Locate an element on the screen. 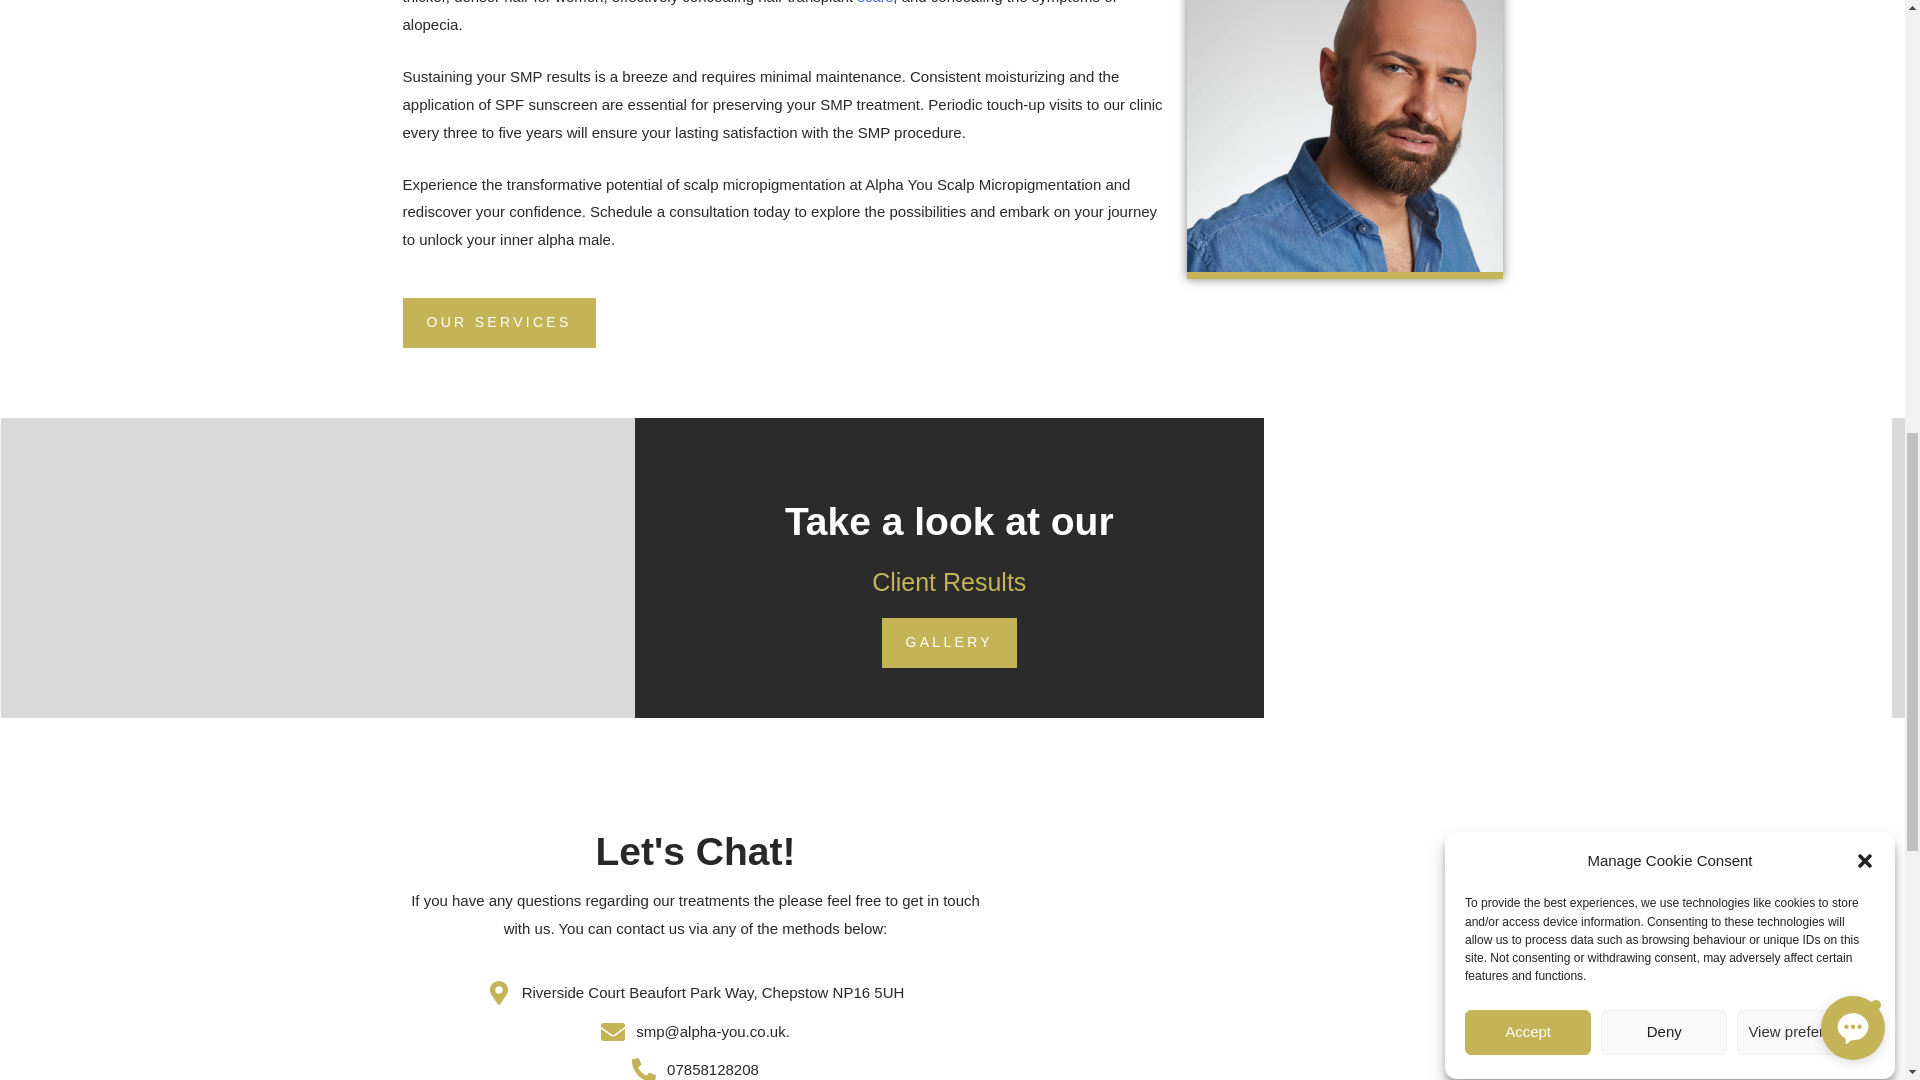 This screenshot has height=1080, width=1920. View preferences is located at coordinates (1806, 150).